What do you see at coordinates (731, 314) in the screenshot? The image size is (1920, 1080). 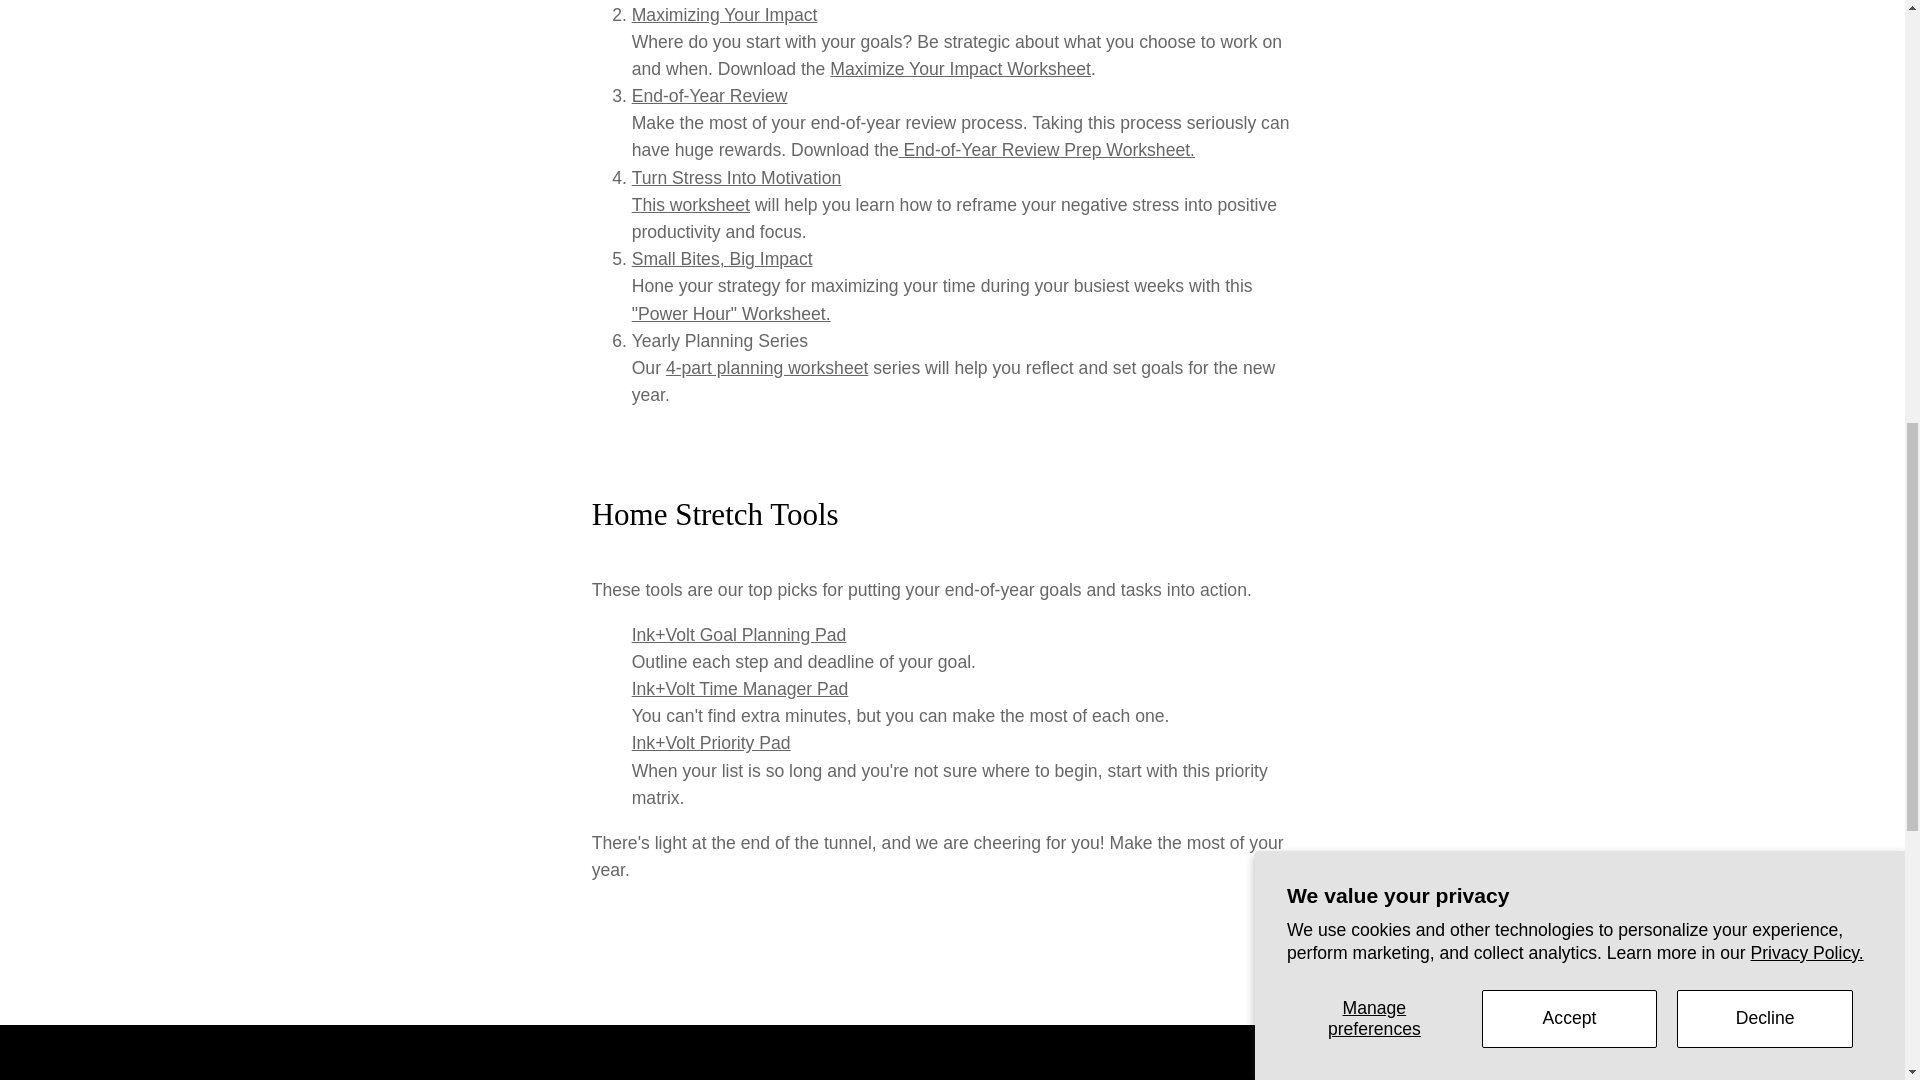 I see `"Power Hour" home stretch worksheet` at bounding box center [731, 314].